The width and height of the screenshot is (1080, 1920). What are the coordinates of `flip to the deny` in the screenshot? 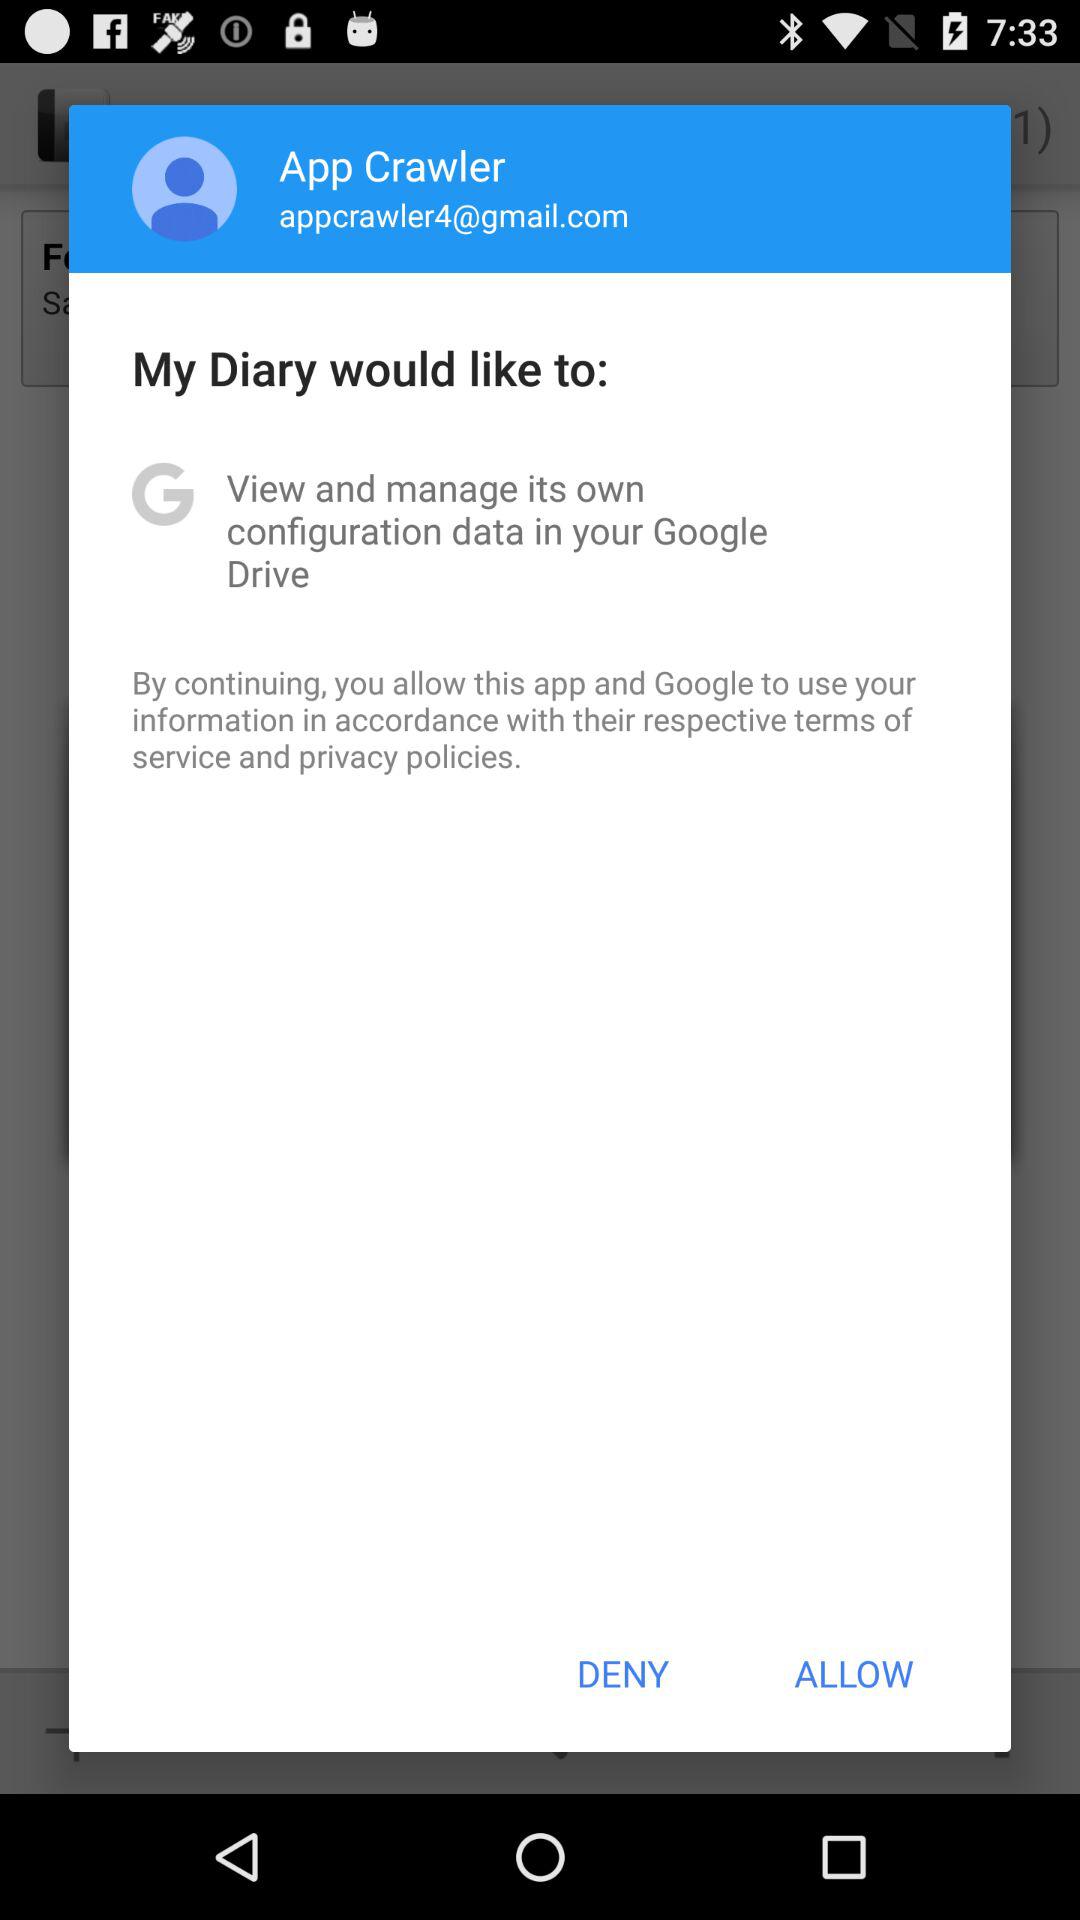 It's located at (622, 1673).